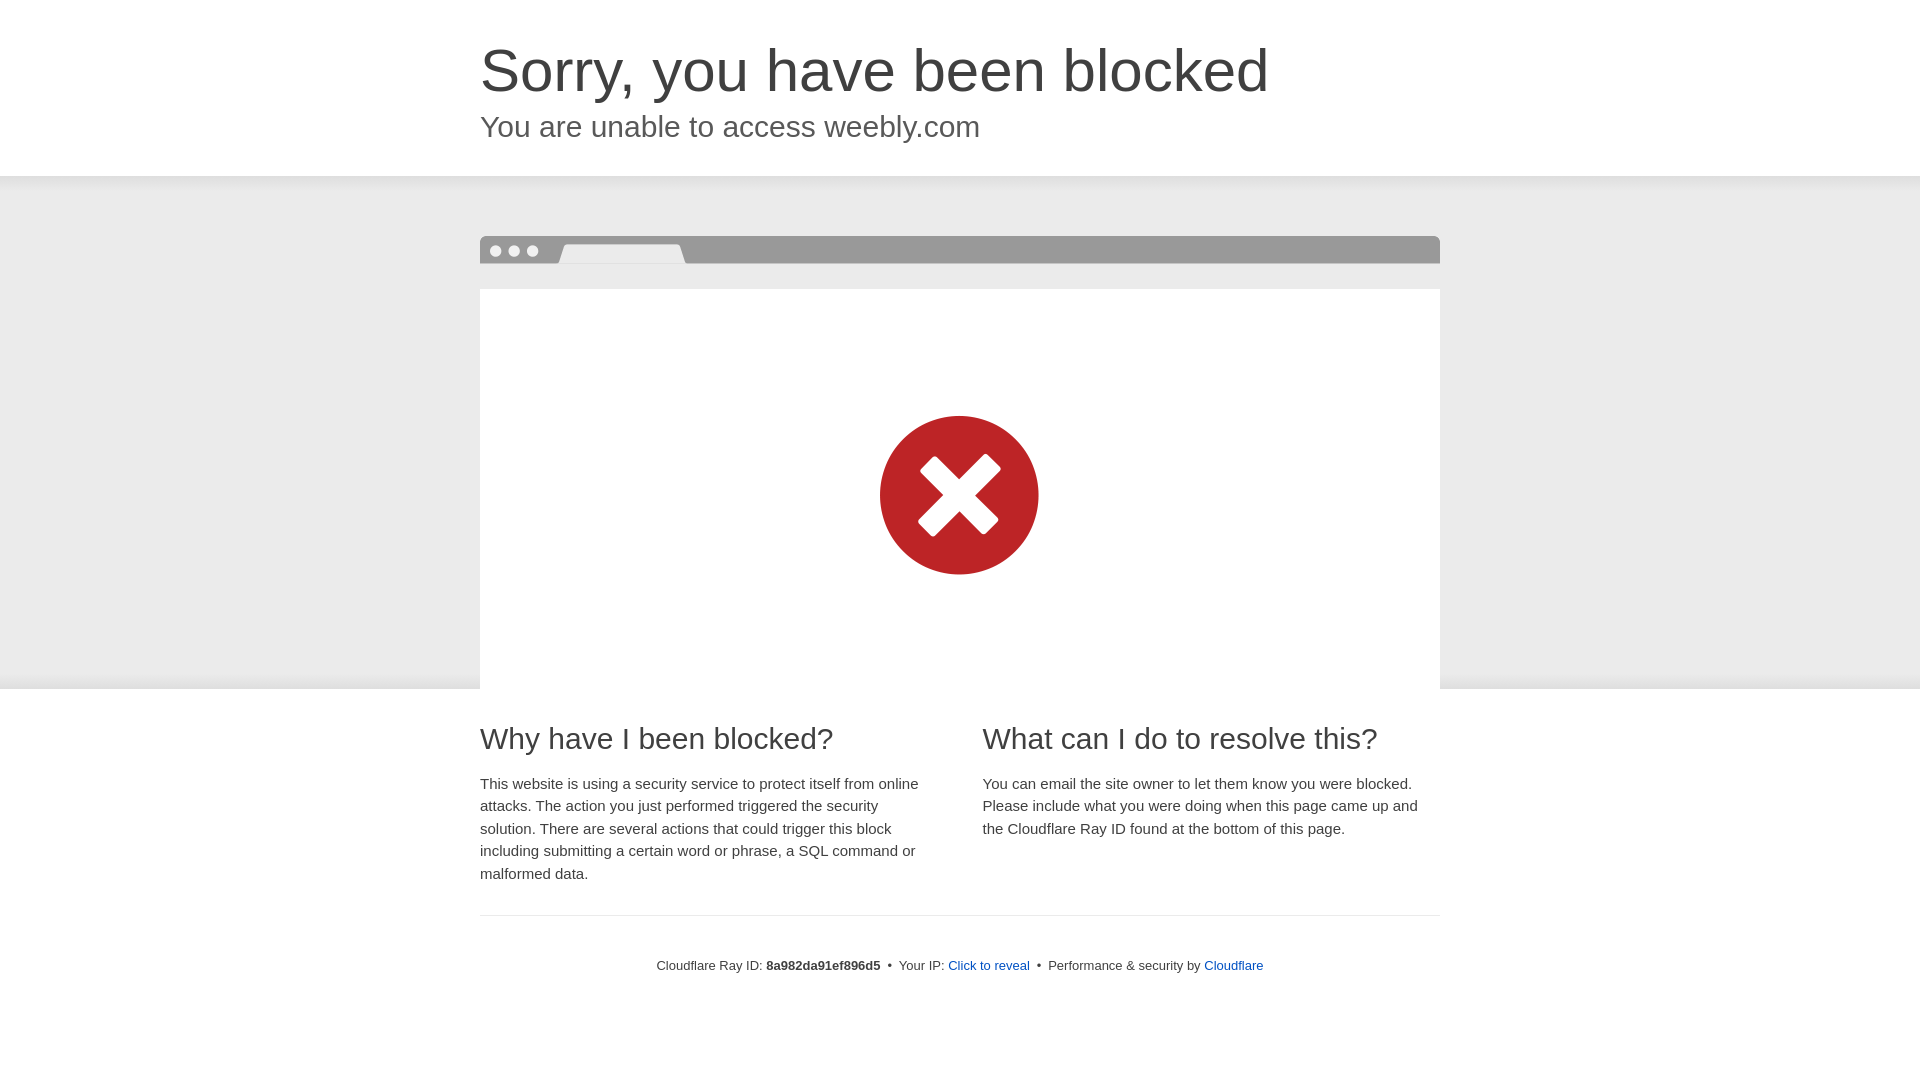  What do you see at coordinates (1233, 965) in the screenshot?
I see `Cloudflare` at bounding box center [1233, 965].